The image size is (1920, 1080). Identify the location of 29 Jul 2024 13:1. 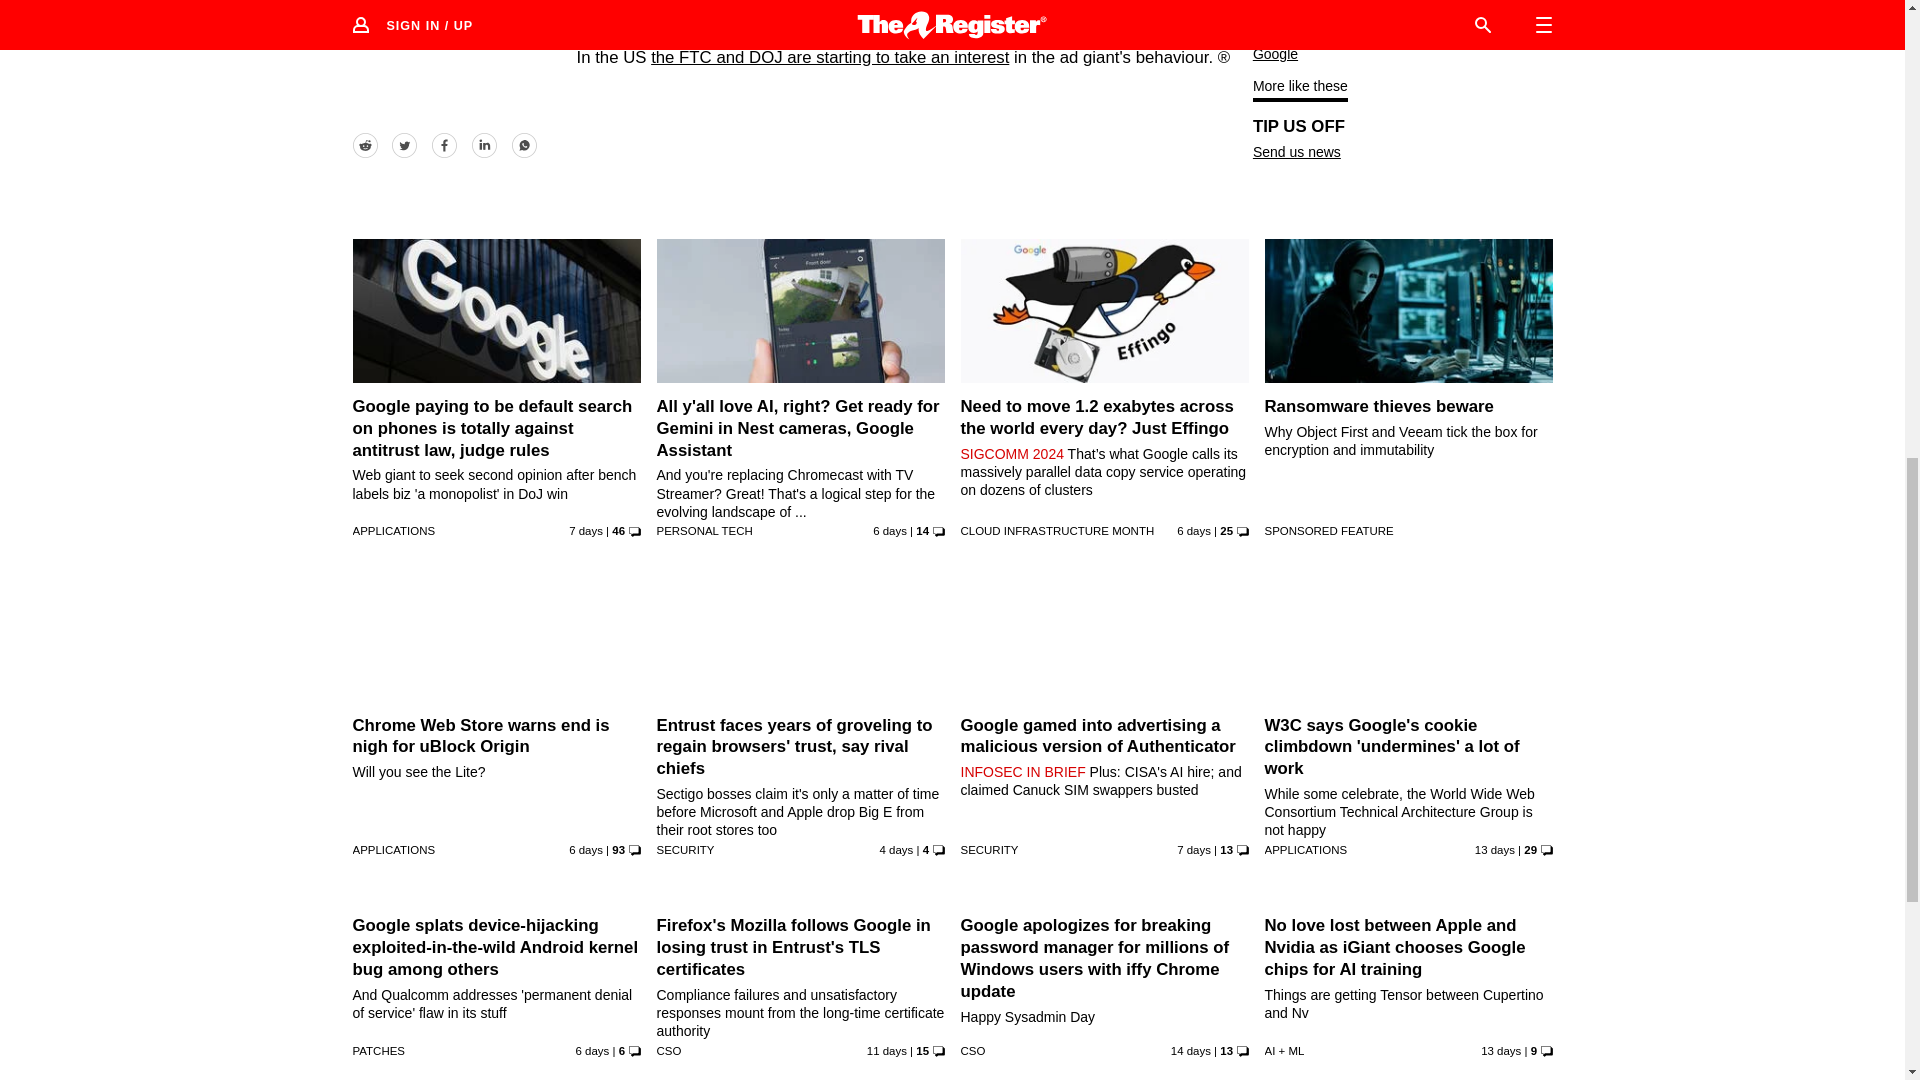
(1191, 1051).